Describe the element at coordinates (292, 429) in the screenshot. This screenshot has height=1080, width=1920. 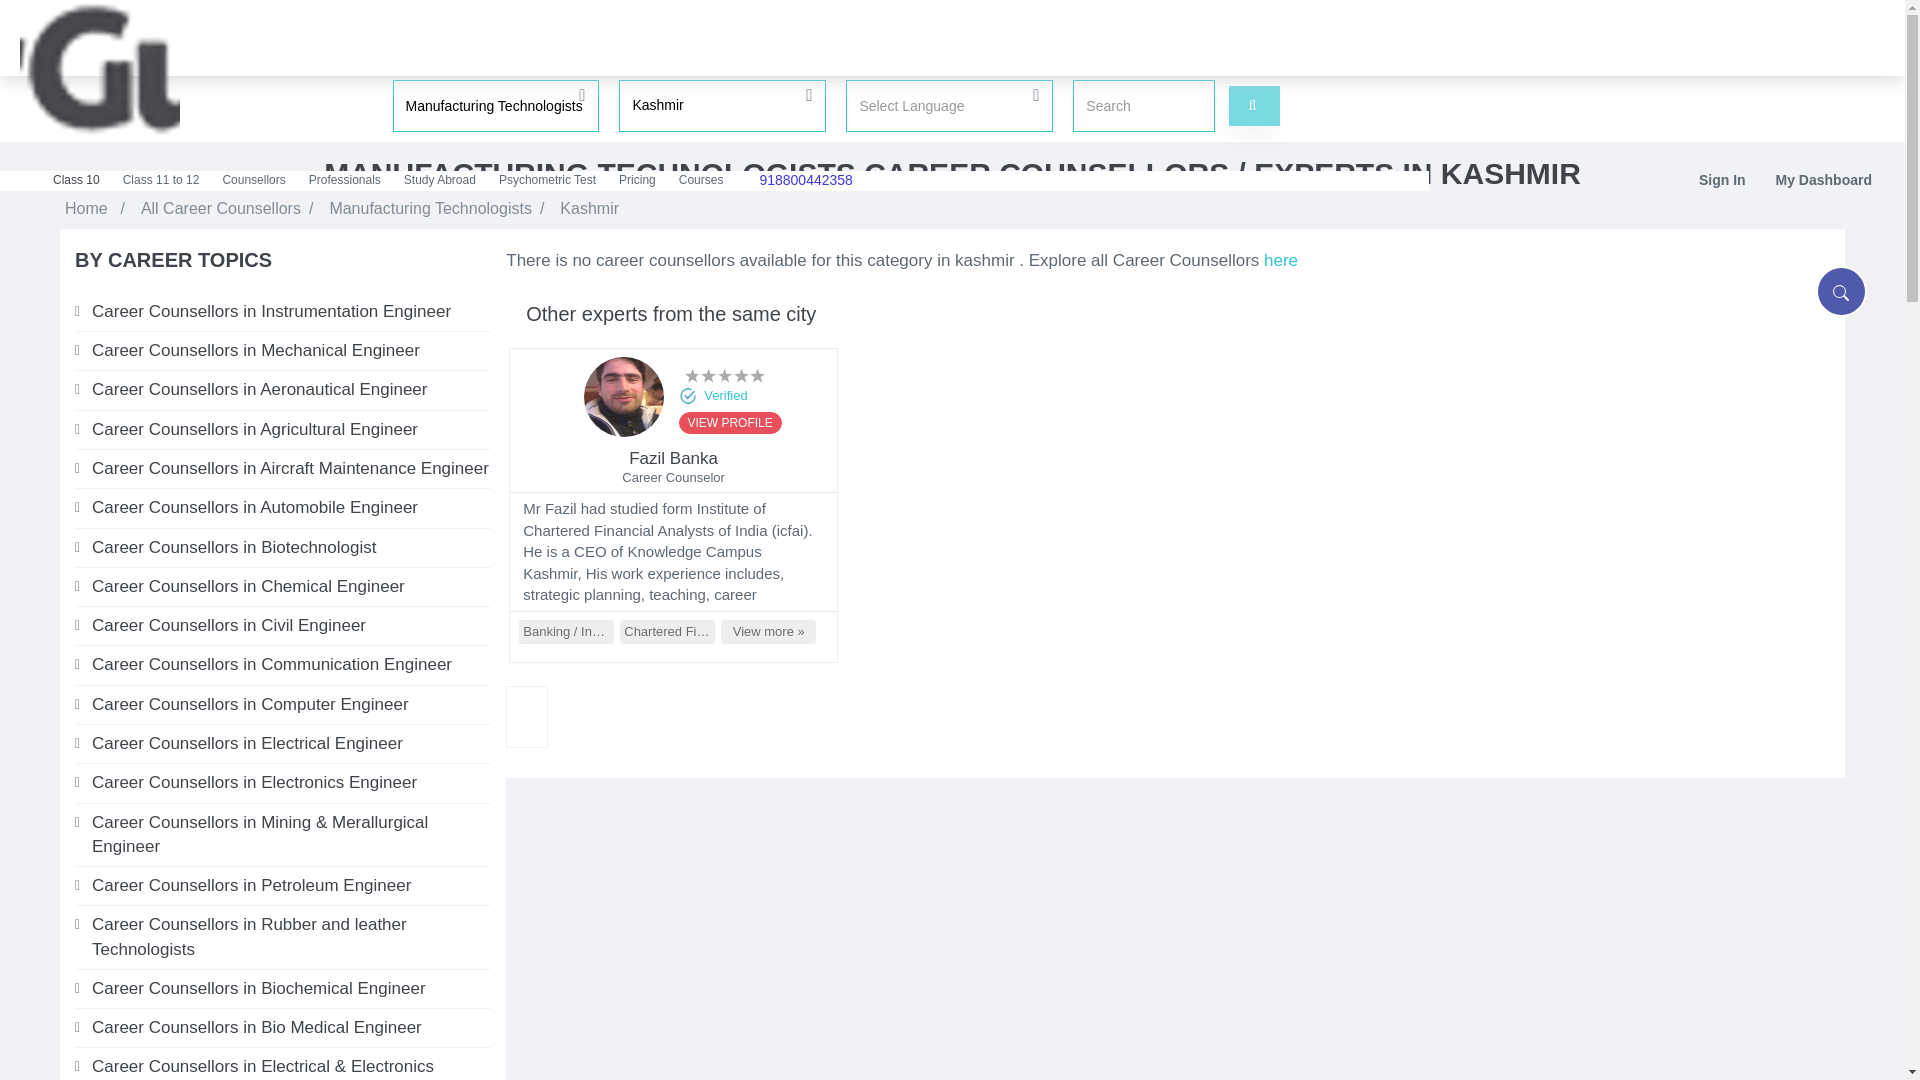
I see `Agricultural Engineer` at that location.